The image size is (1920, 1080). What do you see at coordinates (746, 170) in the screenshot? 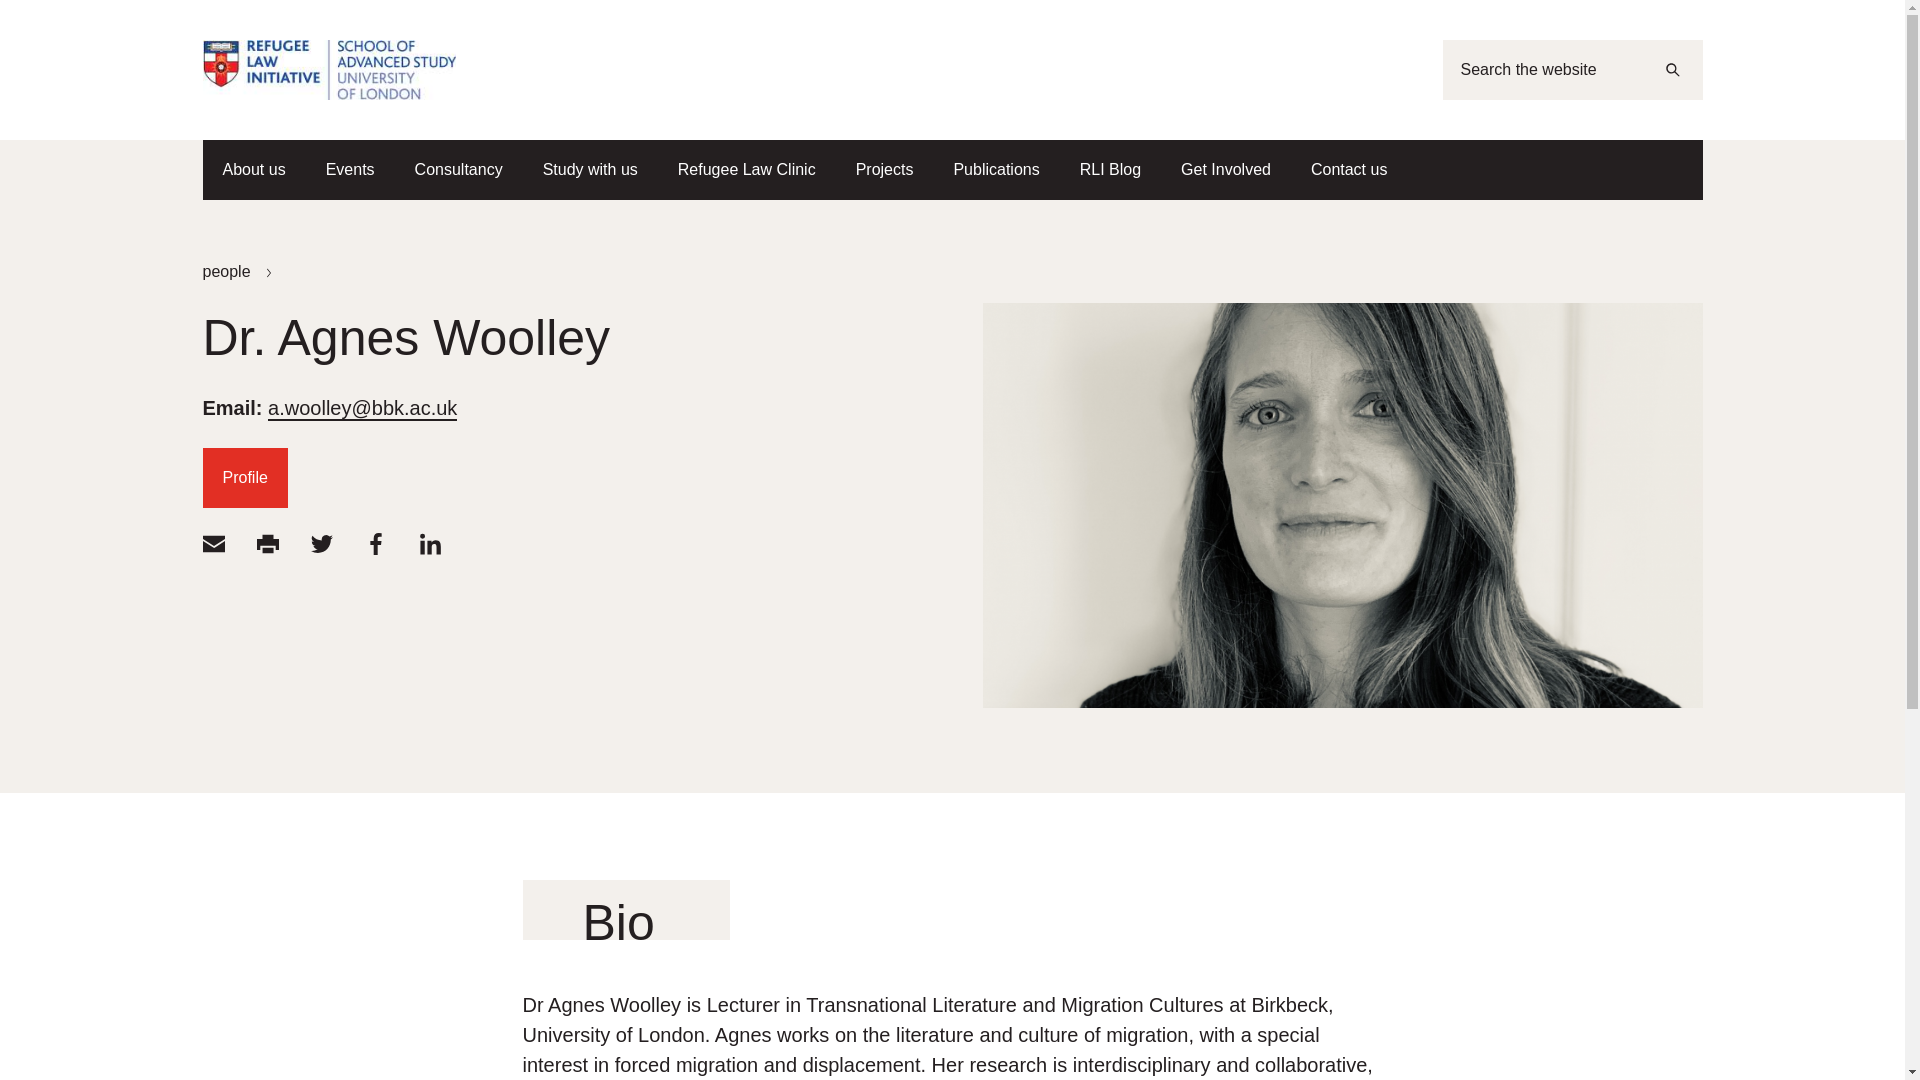
I see `Refugee Law Clinic` at bounding box center [746, 170].